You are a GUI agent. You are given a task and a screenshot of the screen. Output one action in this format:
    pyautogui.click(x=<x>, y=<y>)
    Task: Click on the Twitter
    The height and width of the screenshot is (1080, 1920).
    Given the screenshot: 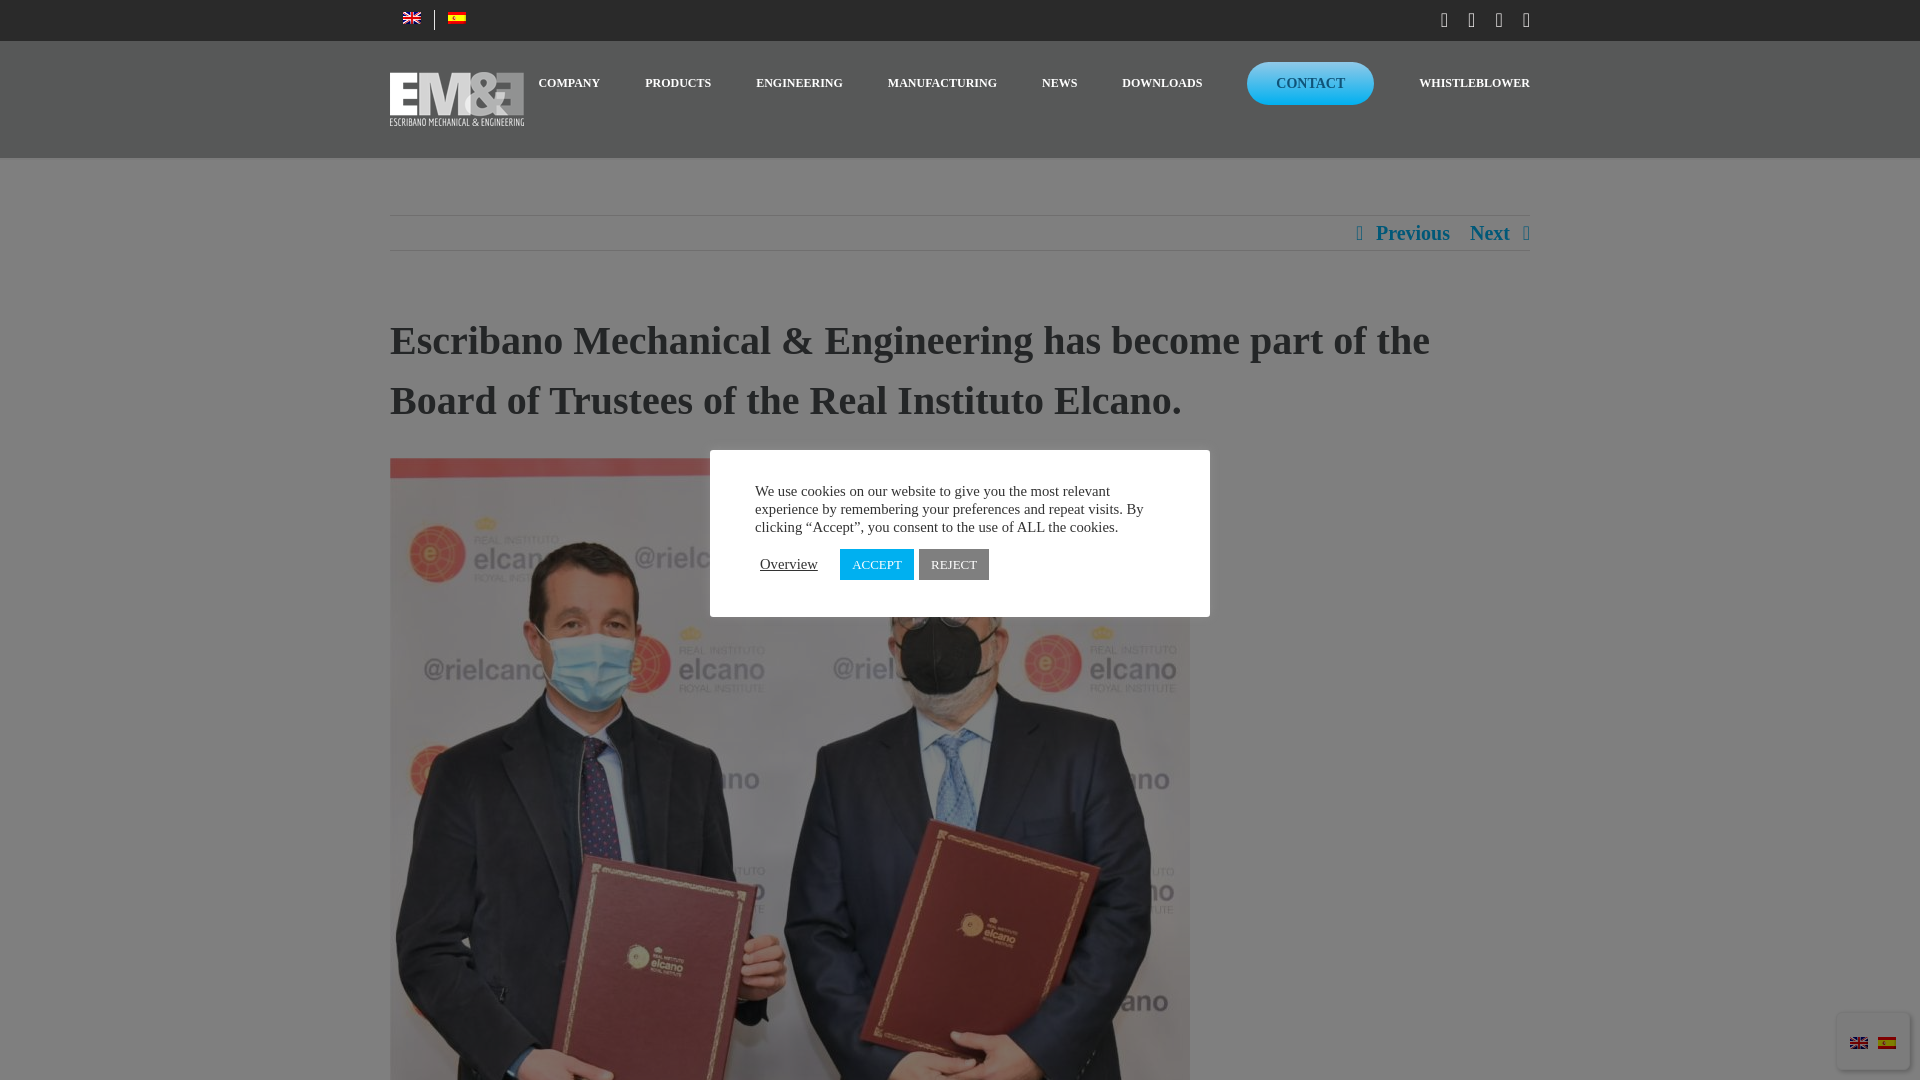 What is the action you would take?
    pyautogui.click(x=1526, y=20)
    